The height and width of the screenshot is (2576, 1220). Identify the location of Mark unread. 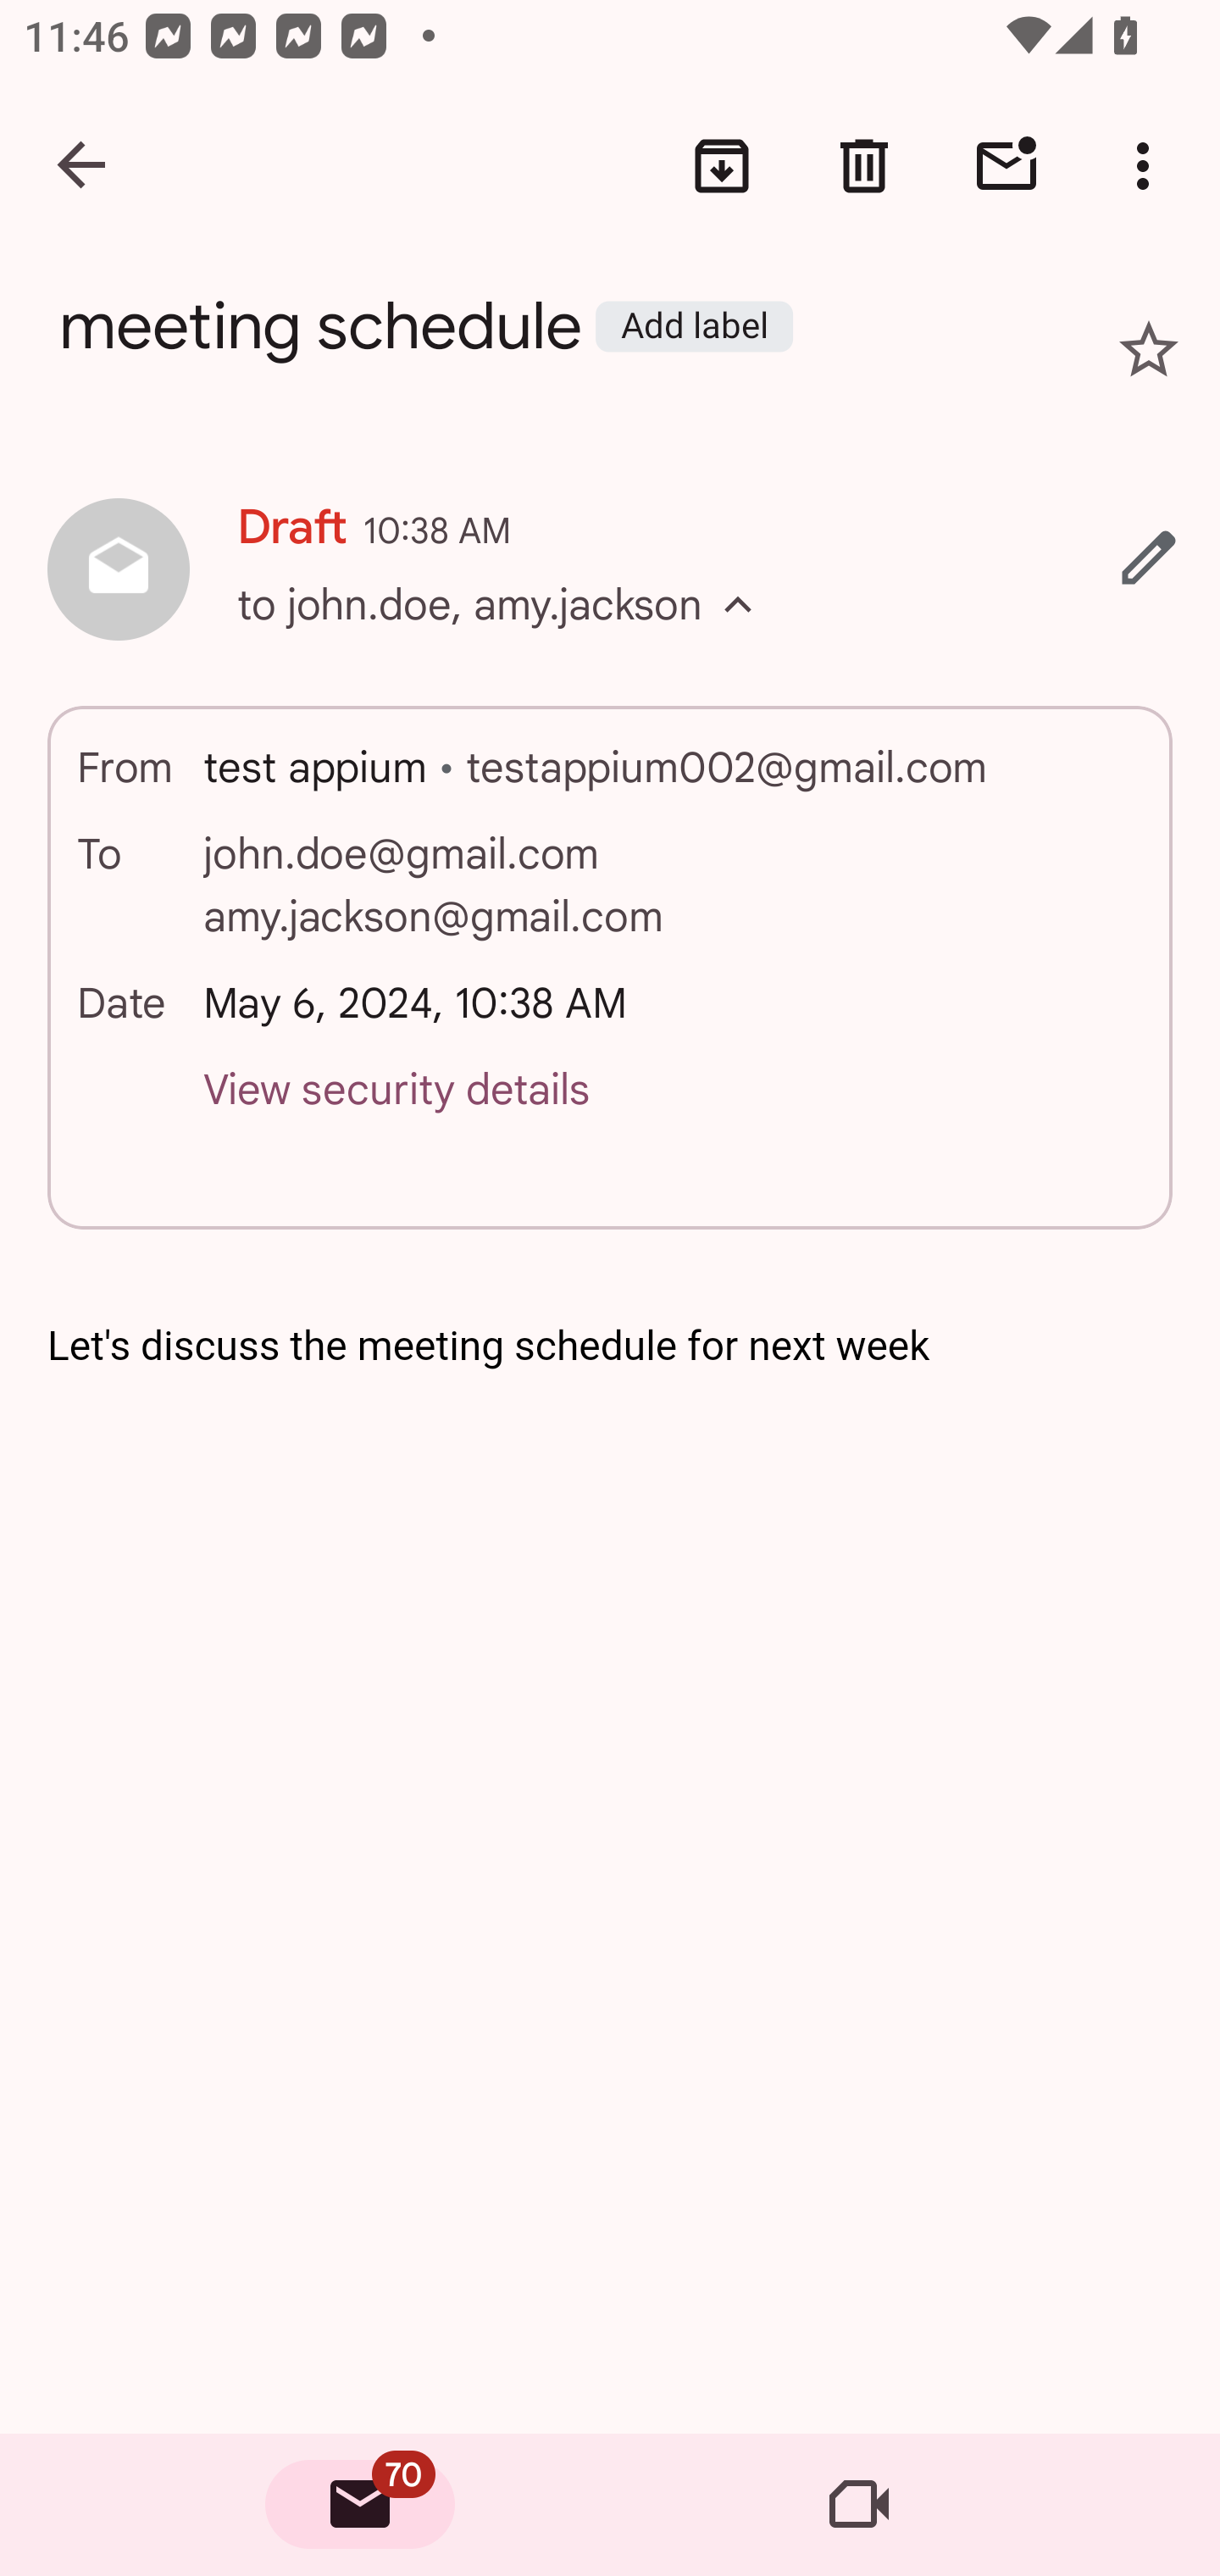
(1006, 166).